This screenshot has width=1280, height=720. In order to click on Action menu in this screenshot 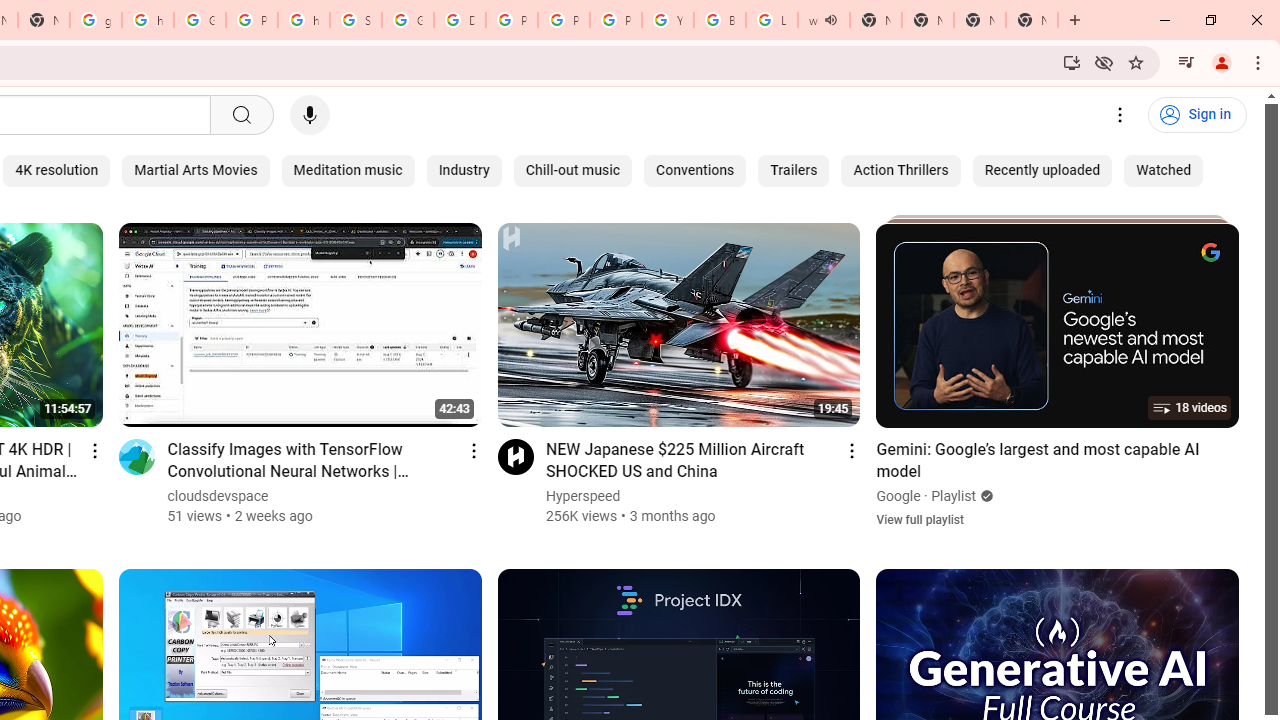, I will do `click(852, 450)`.